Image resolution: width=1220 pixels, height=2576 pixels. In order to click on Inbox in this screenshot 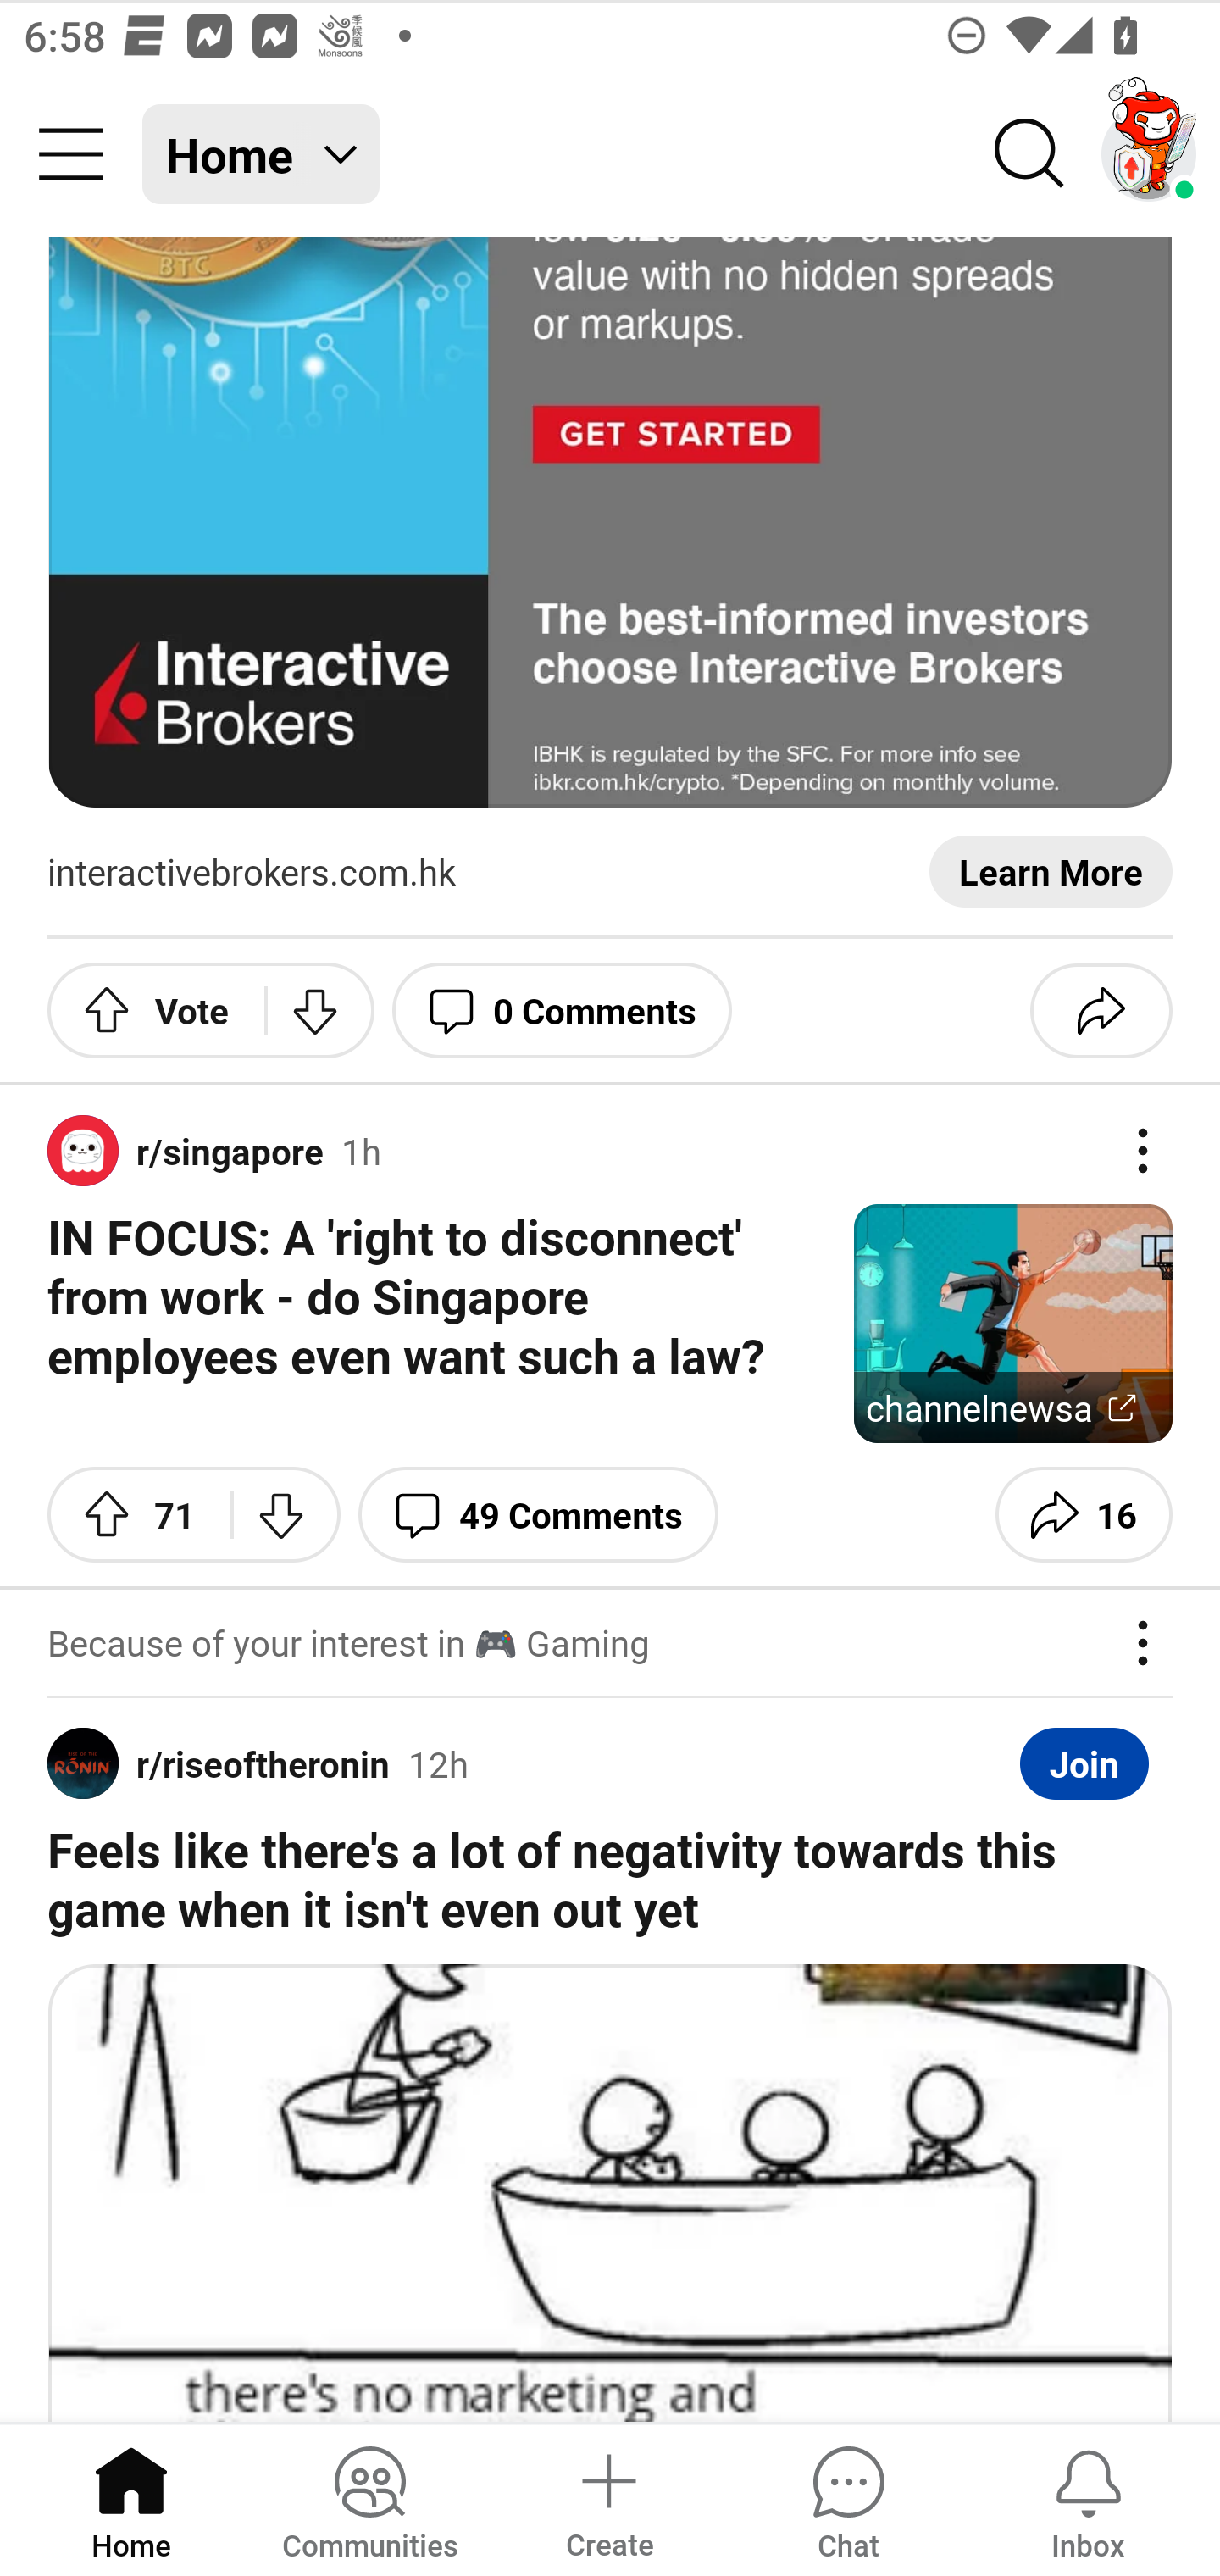, I will do `click(1088, 2498)`.